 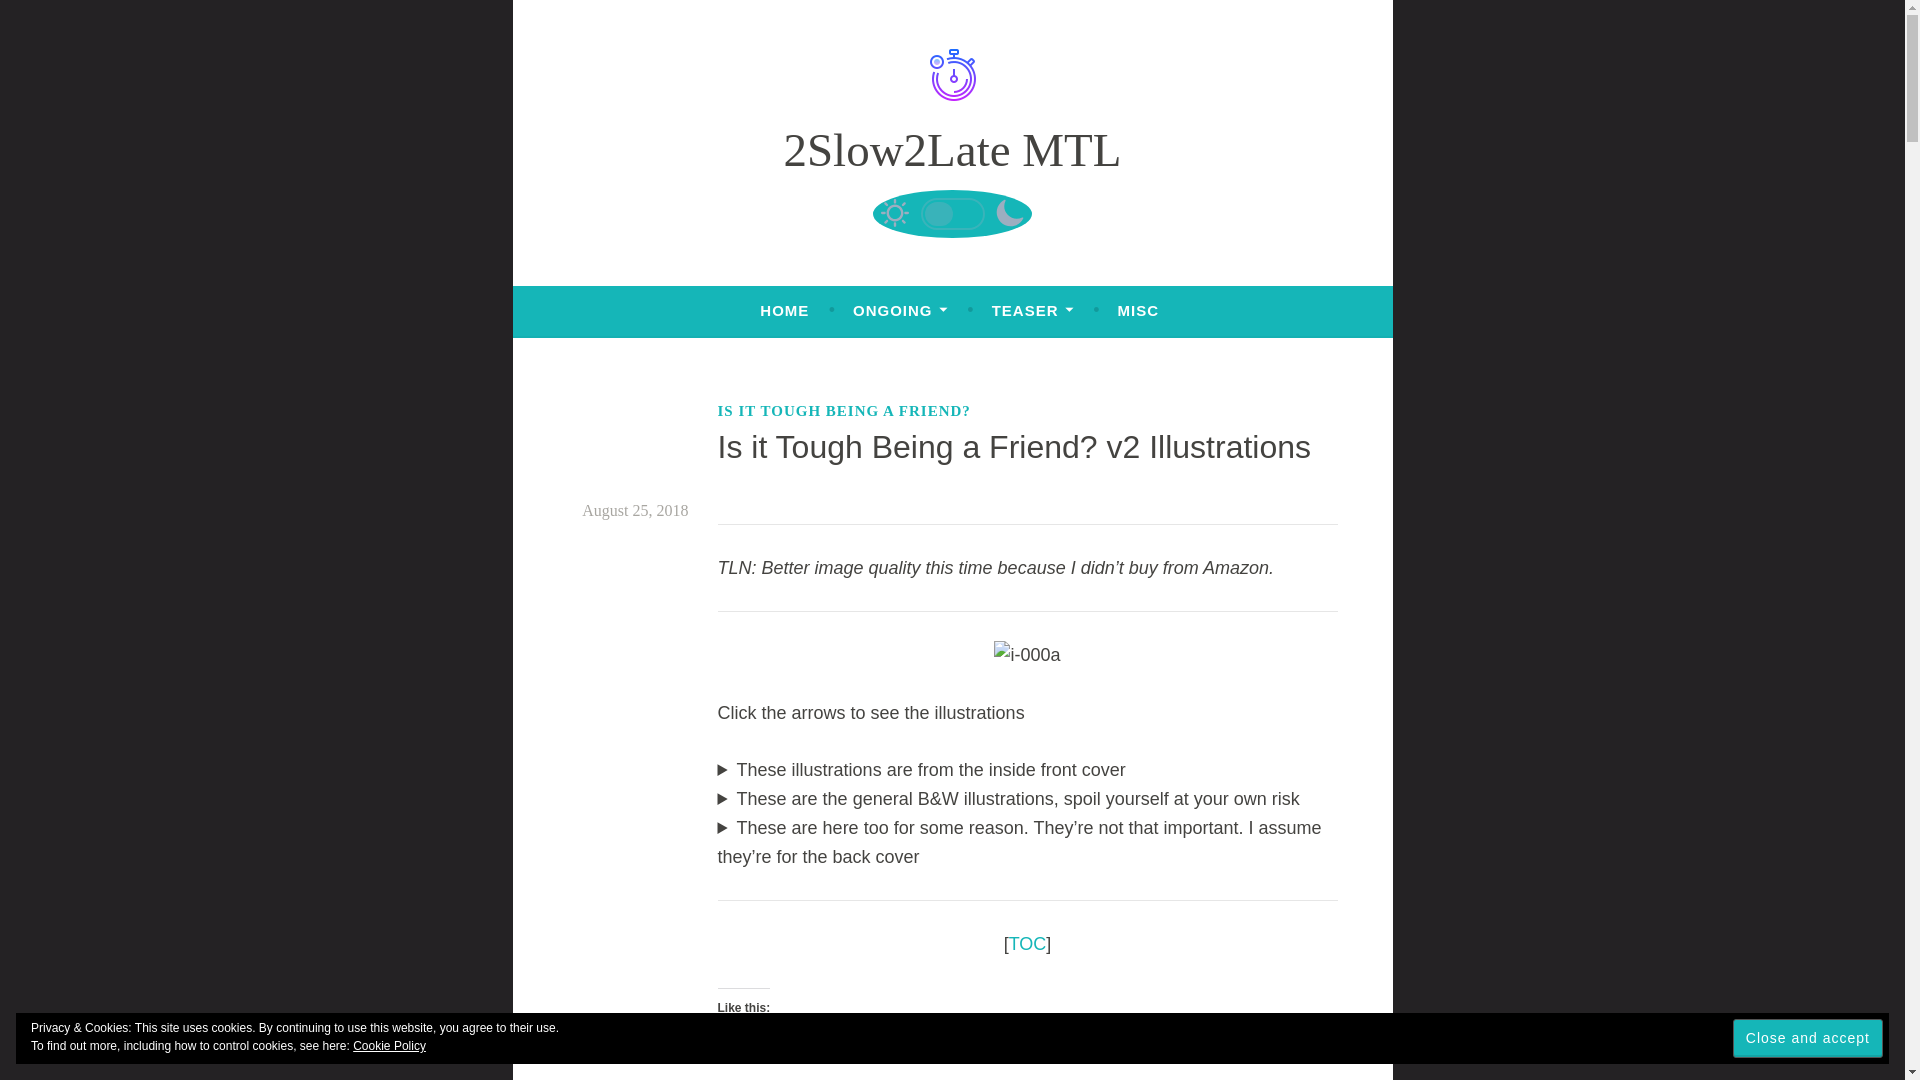 What do you see at coordinates (634, 510) in the screenshot?
I see `August 25, 2018` at bounding box center [634, 510].